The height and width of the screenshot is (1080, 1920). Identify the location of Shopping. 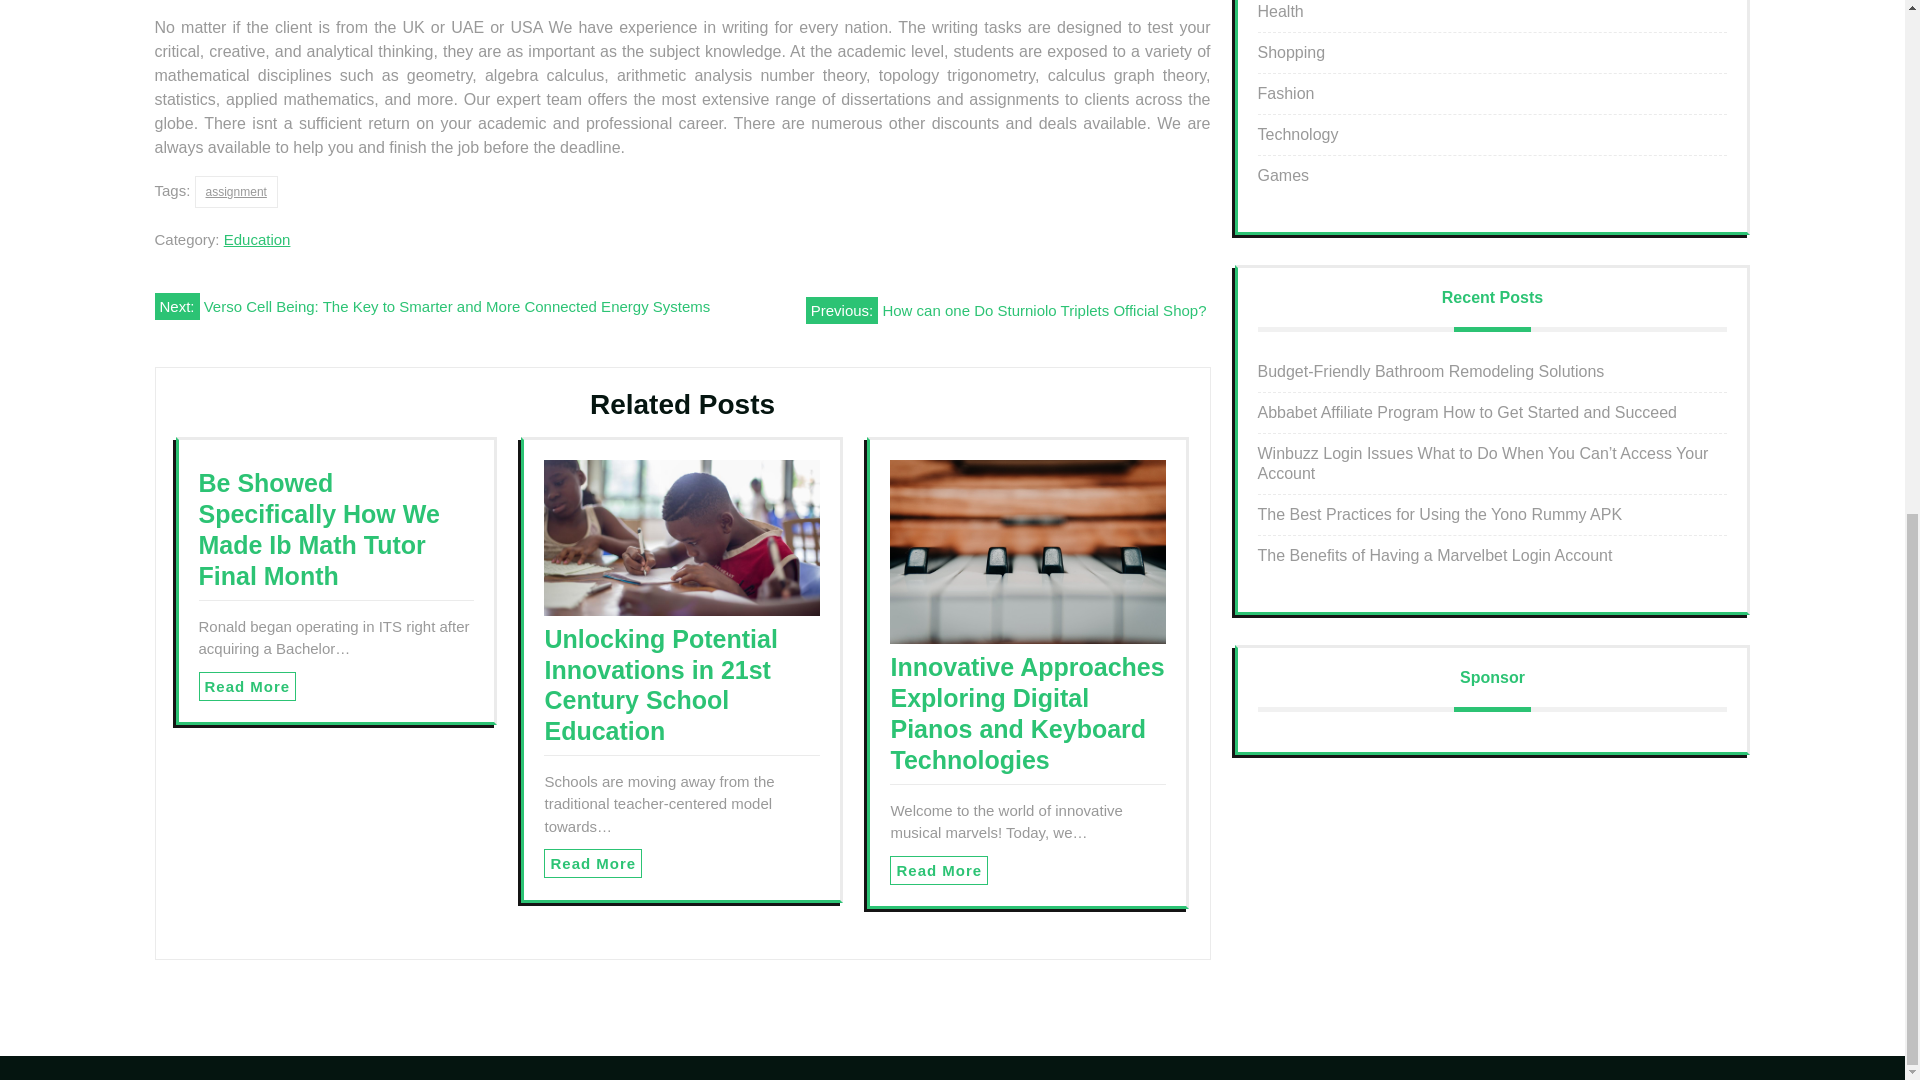
(1292, 52).